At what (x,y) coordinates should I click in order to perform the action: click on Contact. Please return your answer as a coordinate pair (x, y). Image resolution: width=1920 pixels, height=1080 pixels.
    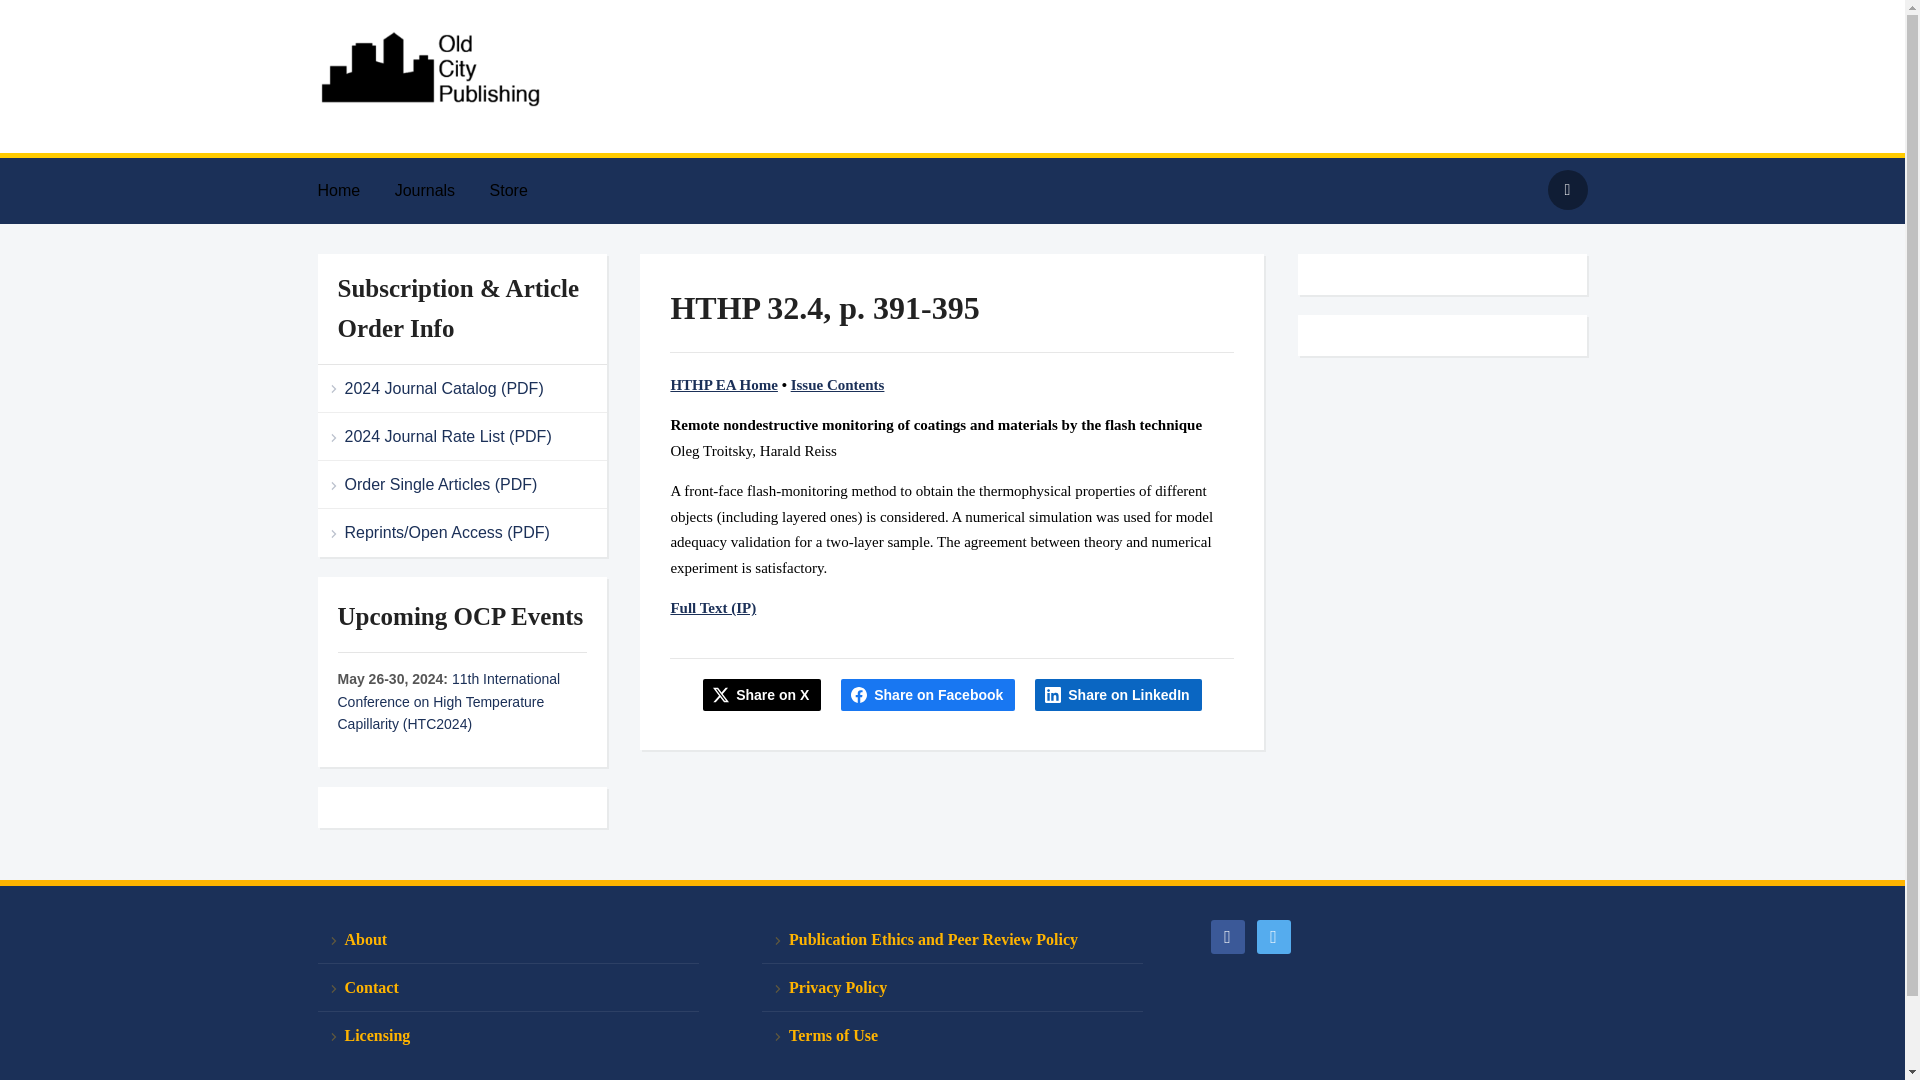
    Looking at the image, I should click on (508, 988).